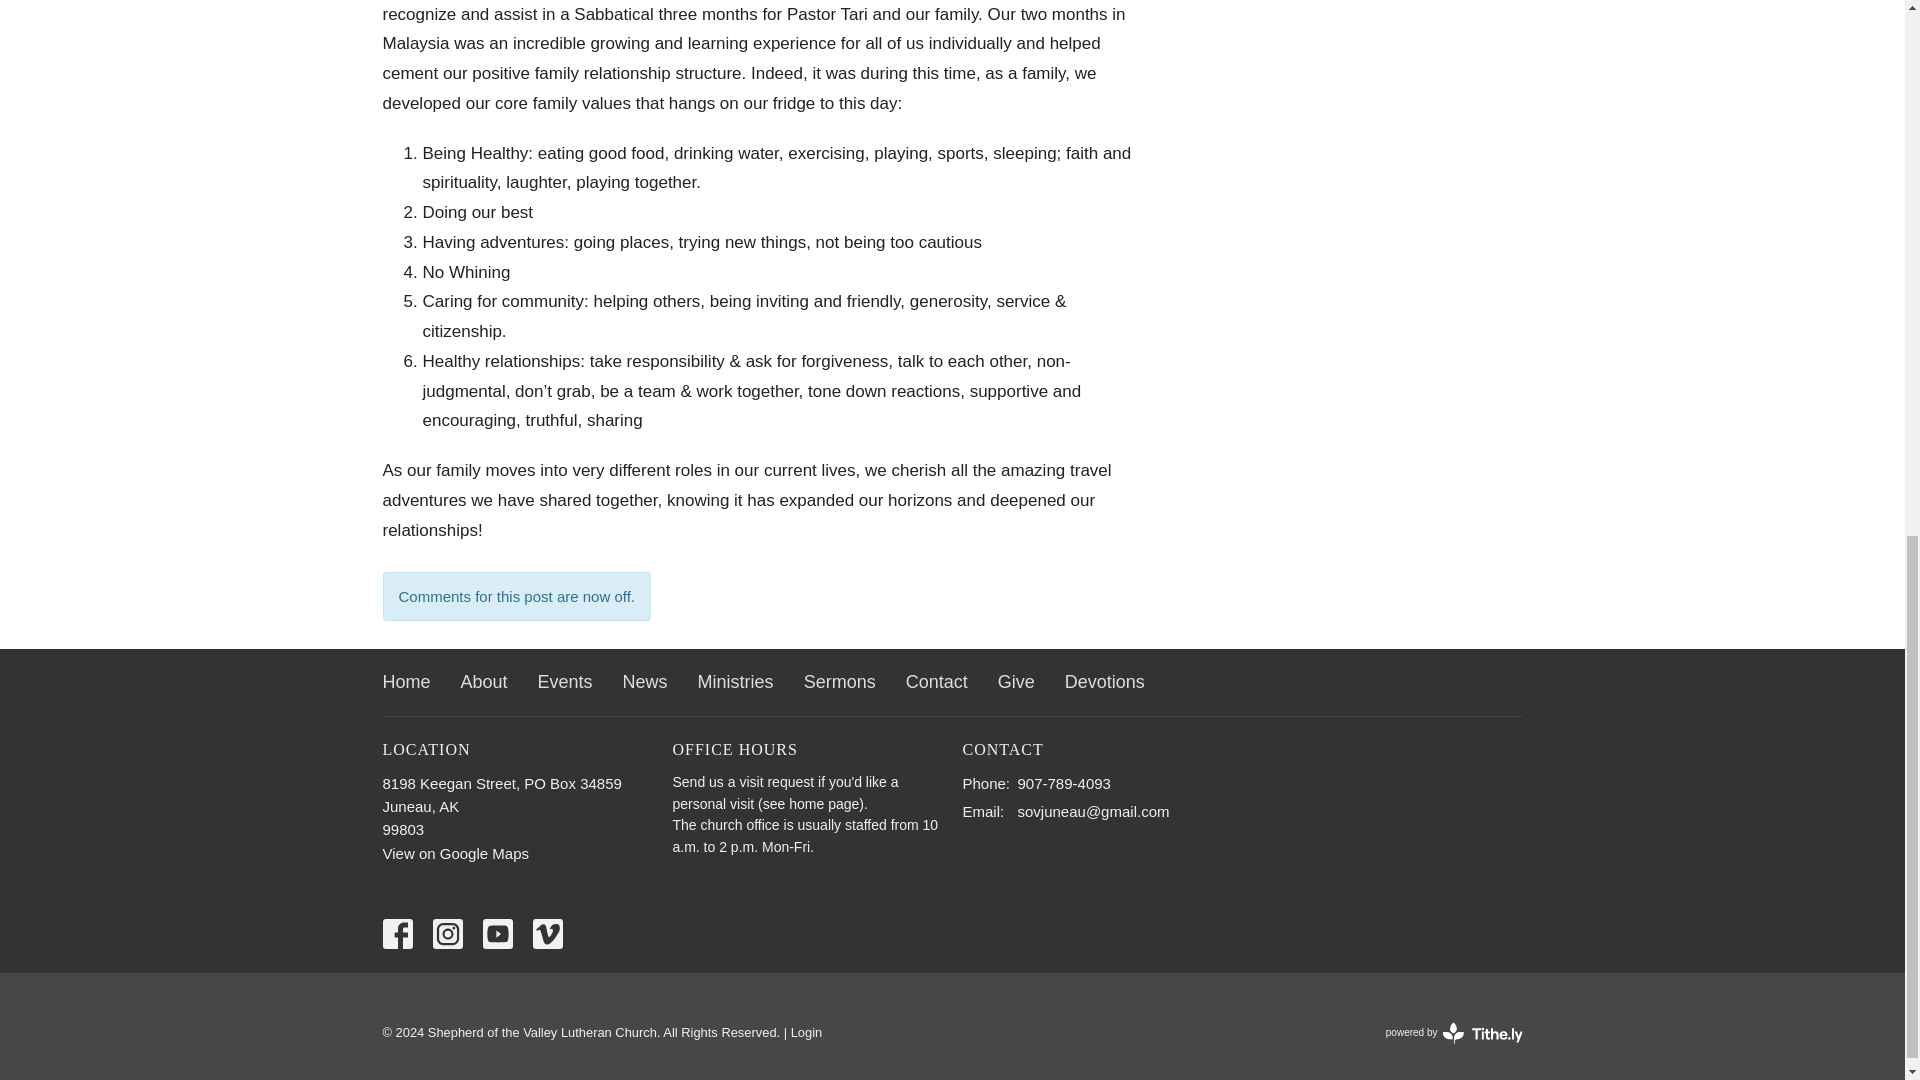 This screenshot has height=1080, width=1920. I want to click on Sermons, so click(840, 682).